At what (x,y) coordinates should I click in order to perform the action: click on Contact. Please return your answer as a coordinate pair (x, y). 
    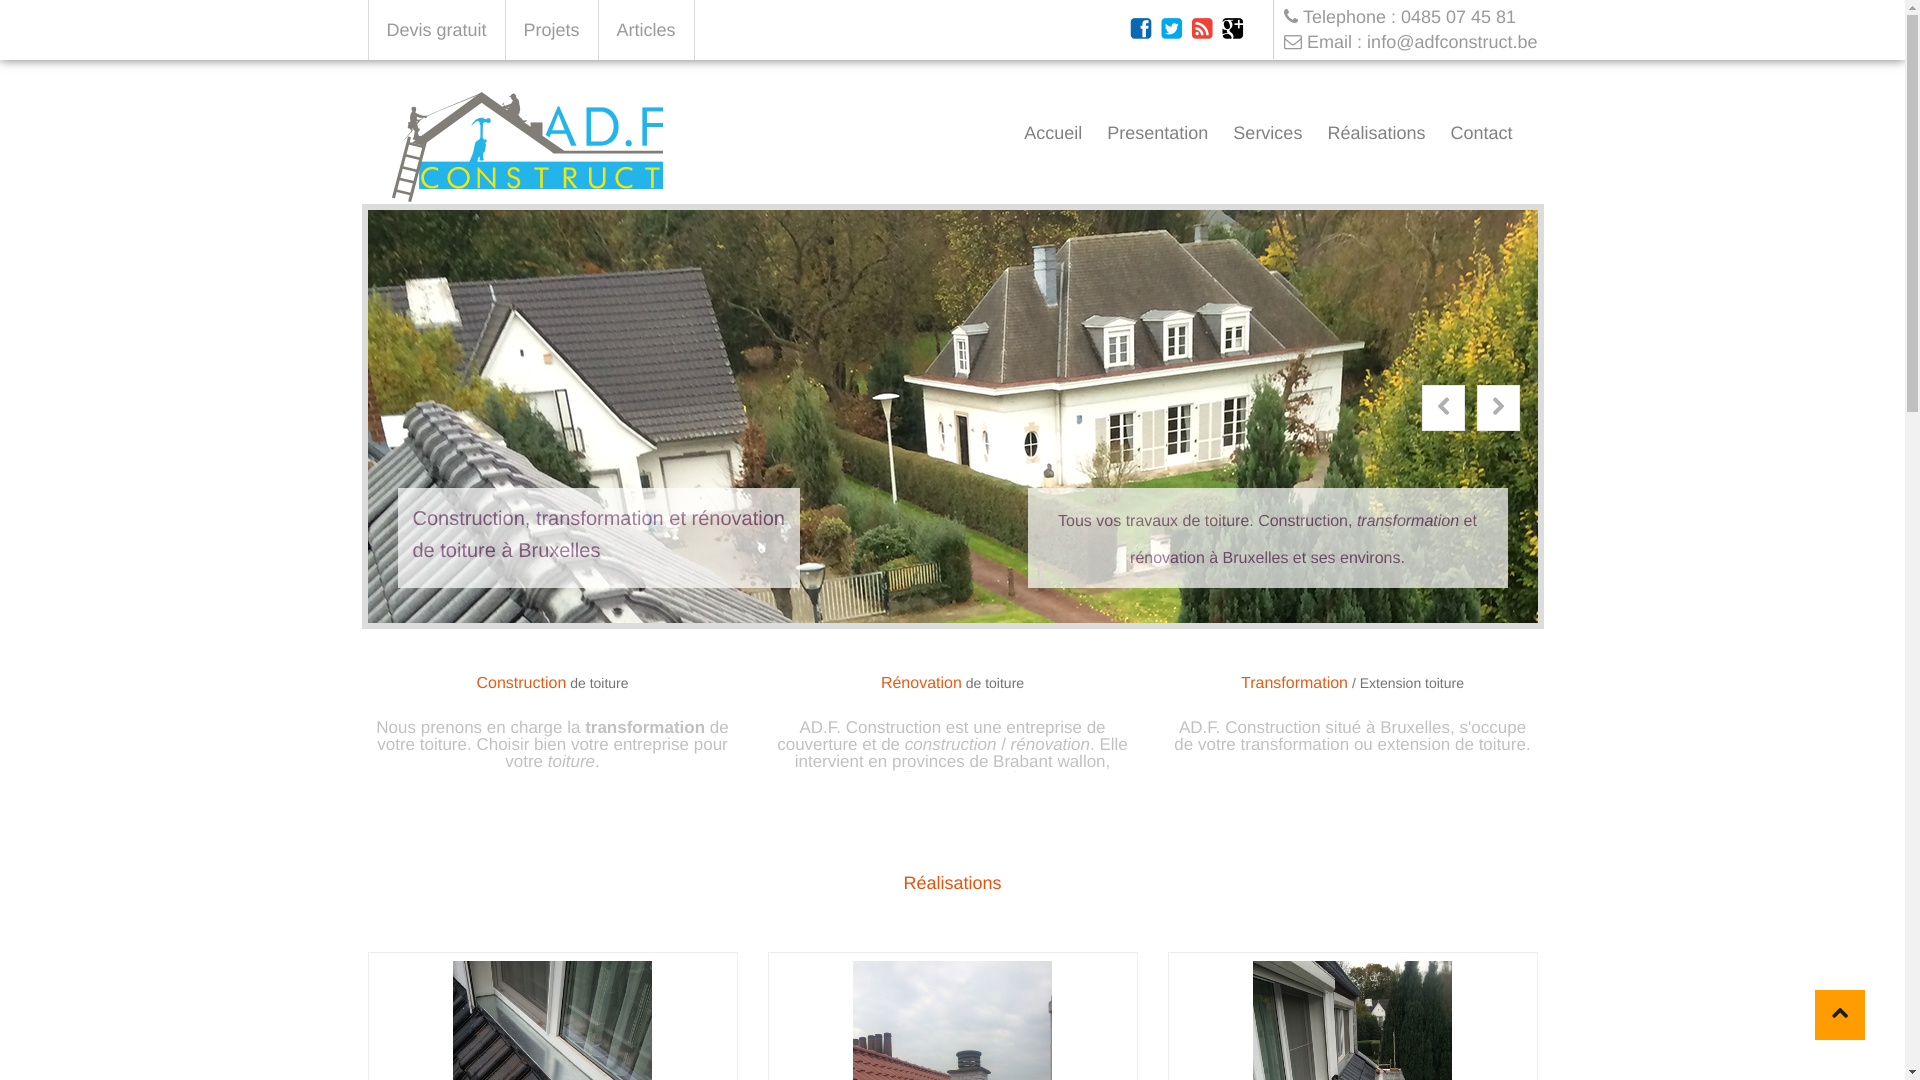
    Looking at the image, I should click on (1481, 138).